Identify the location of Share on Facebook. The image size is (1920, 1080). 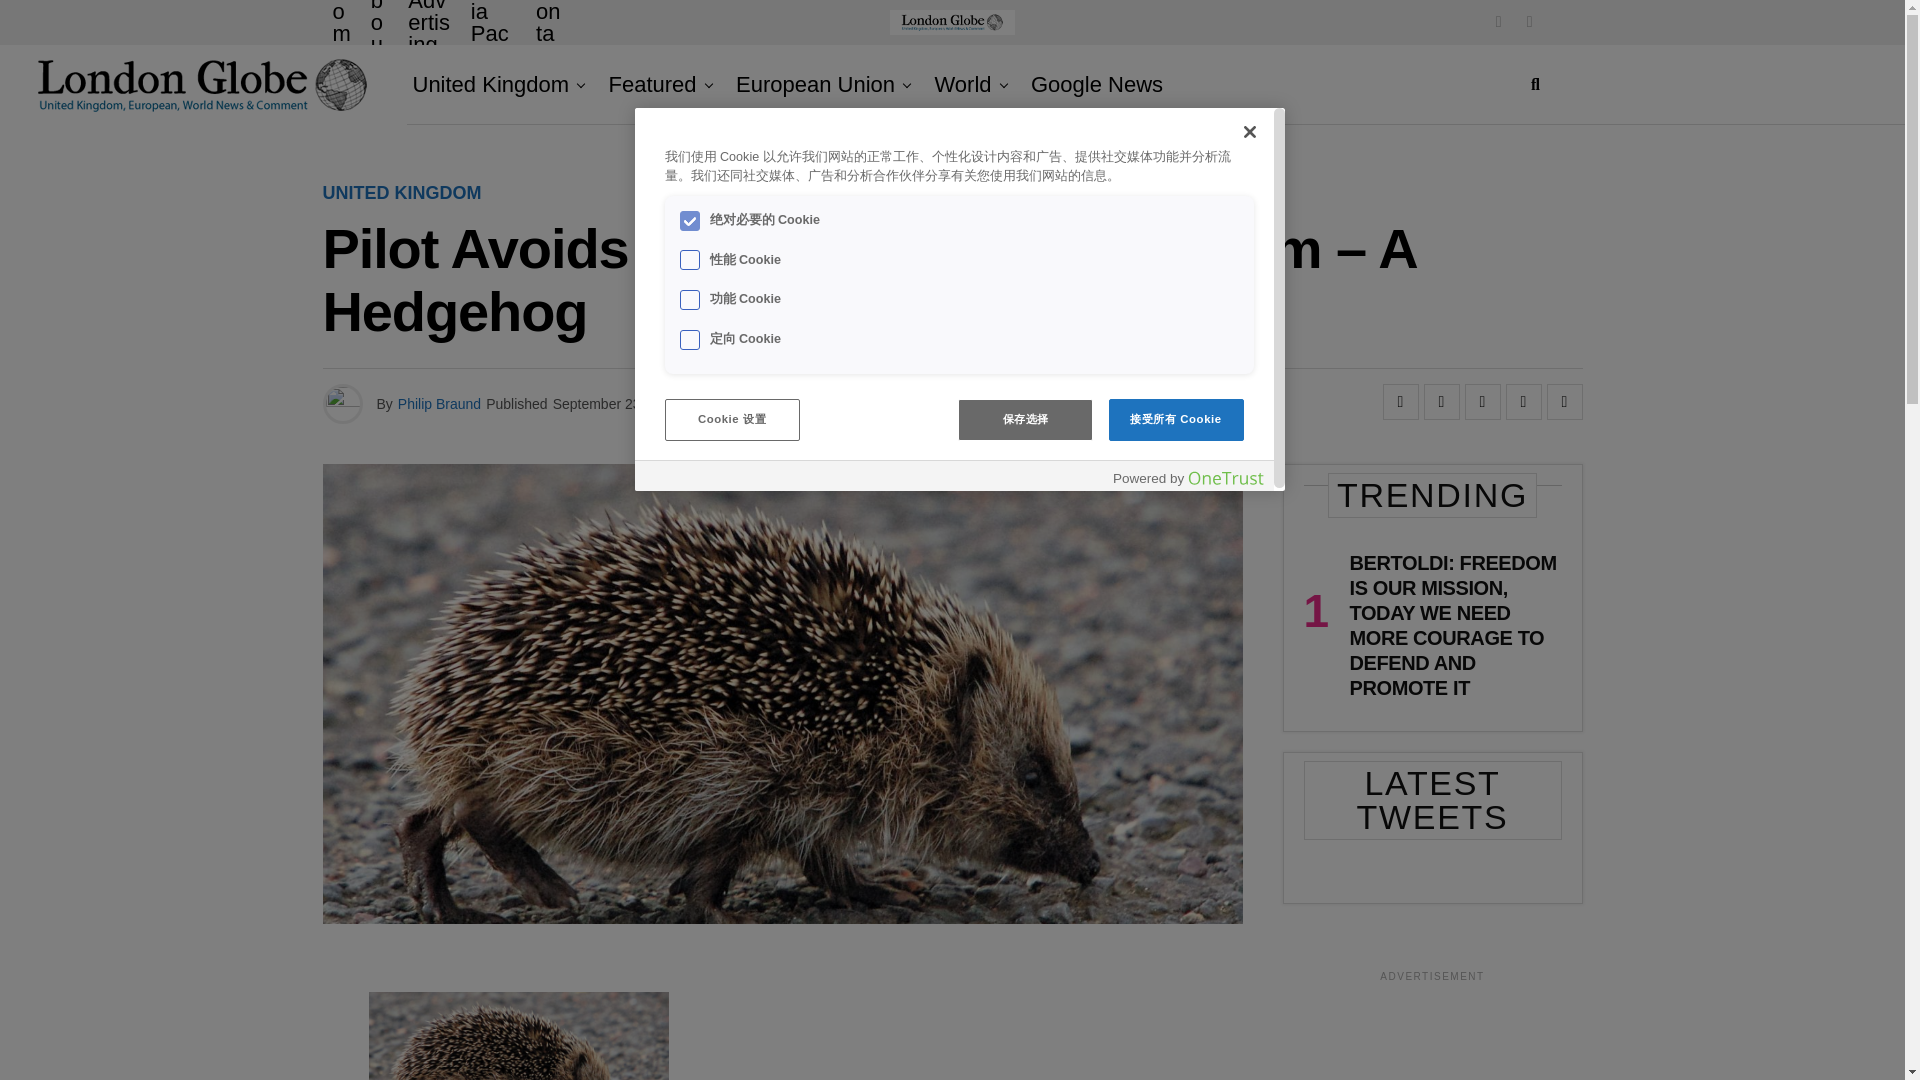
(1400, 402).